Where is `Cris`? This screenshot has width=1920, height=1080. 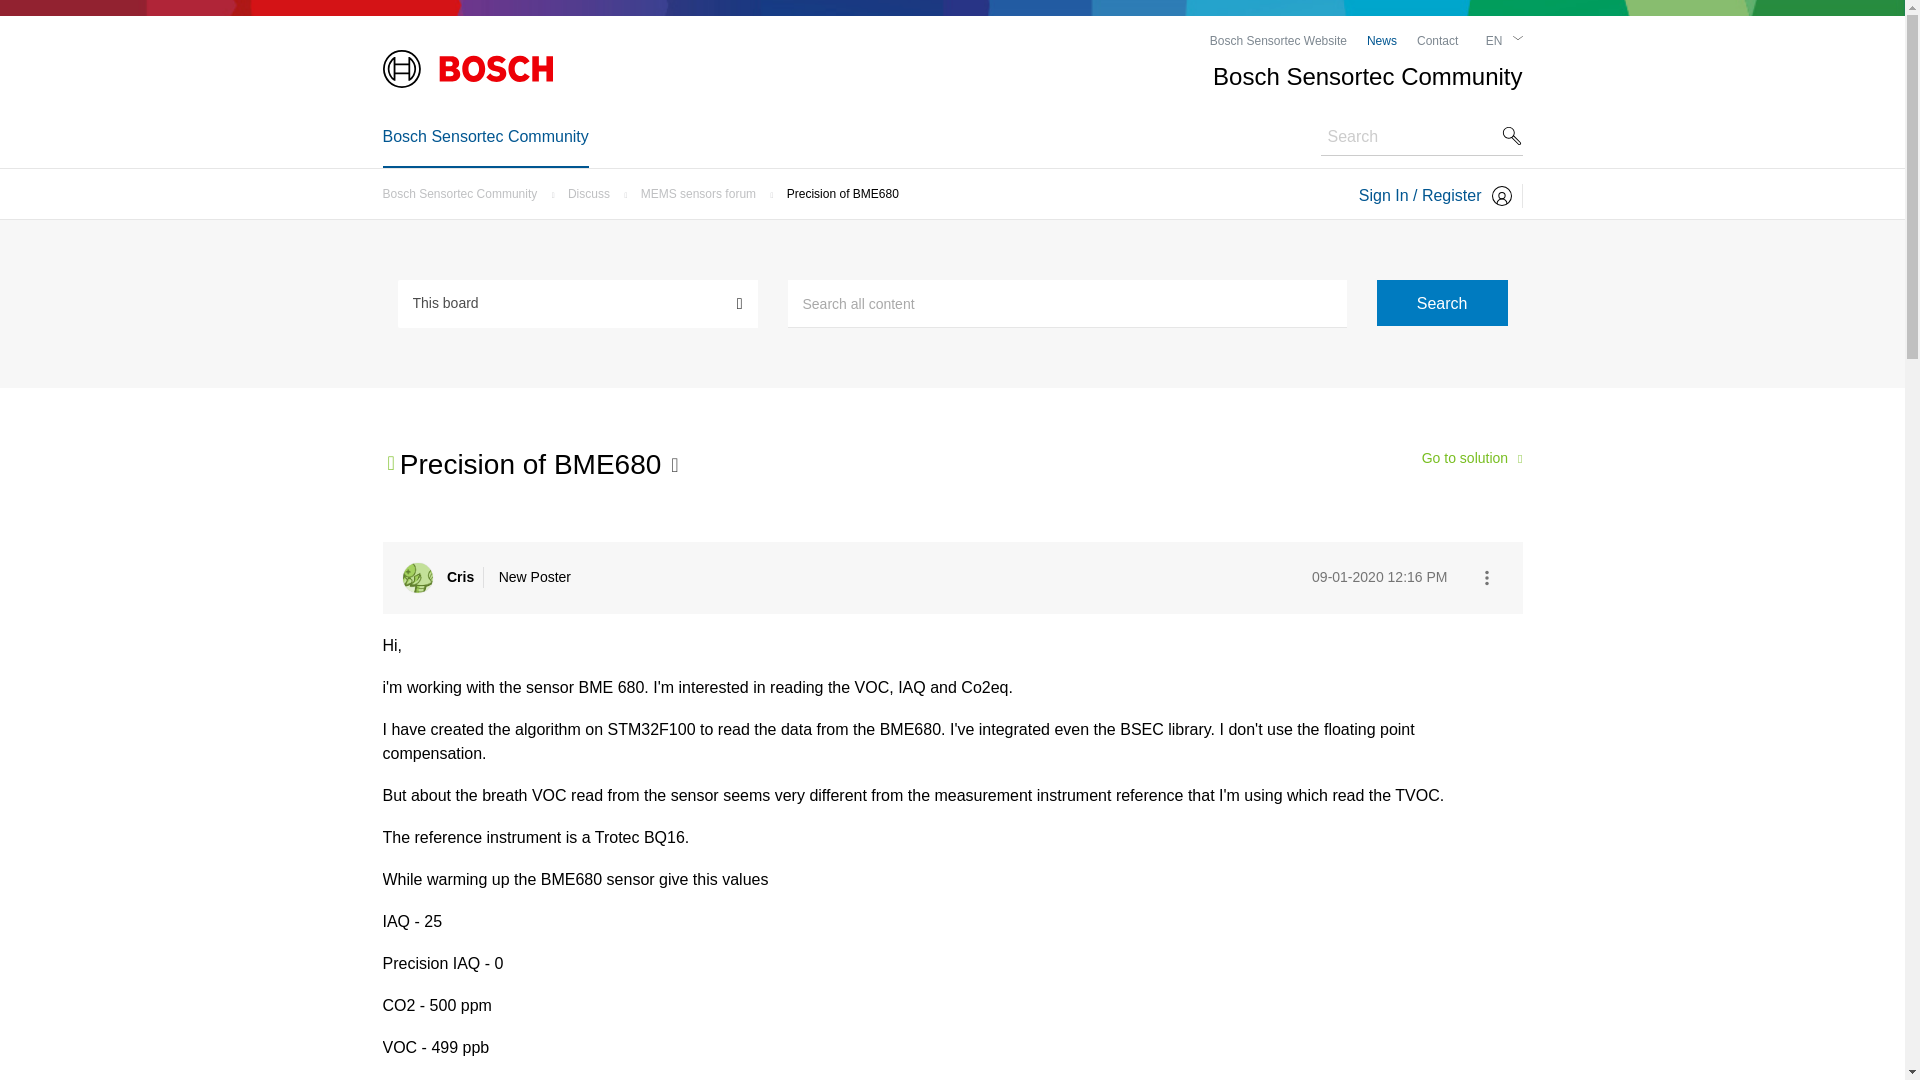 Cris is located at coordinates (416, 577).